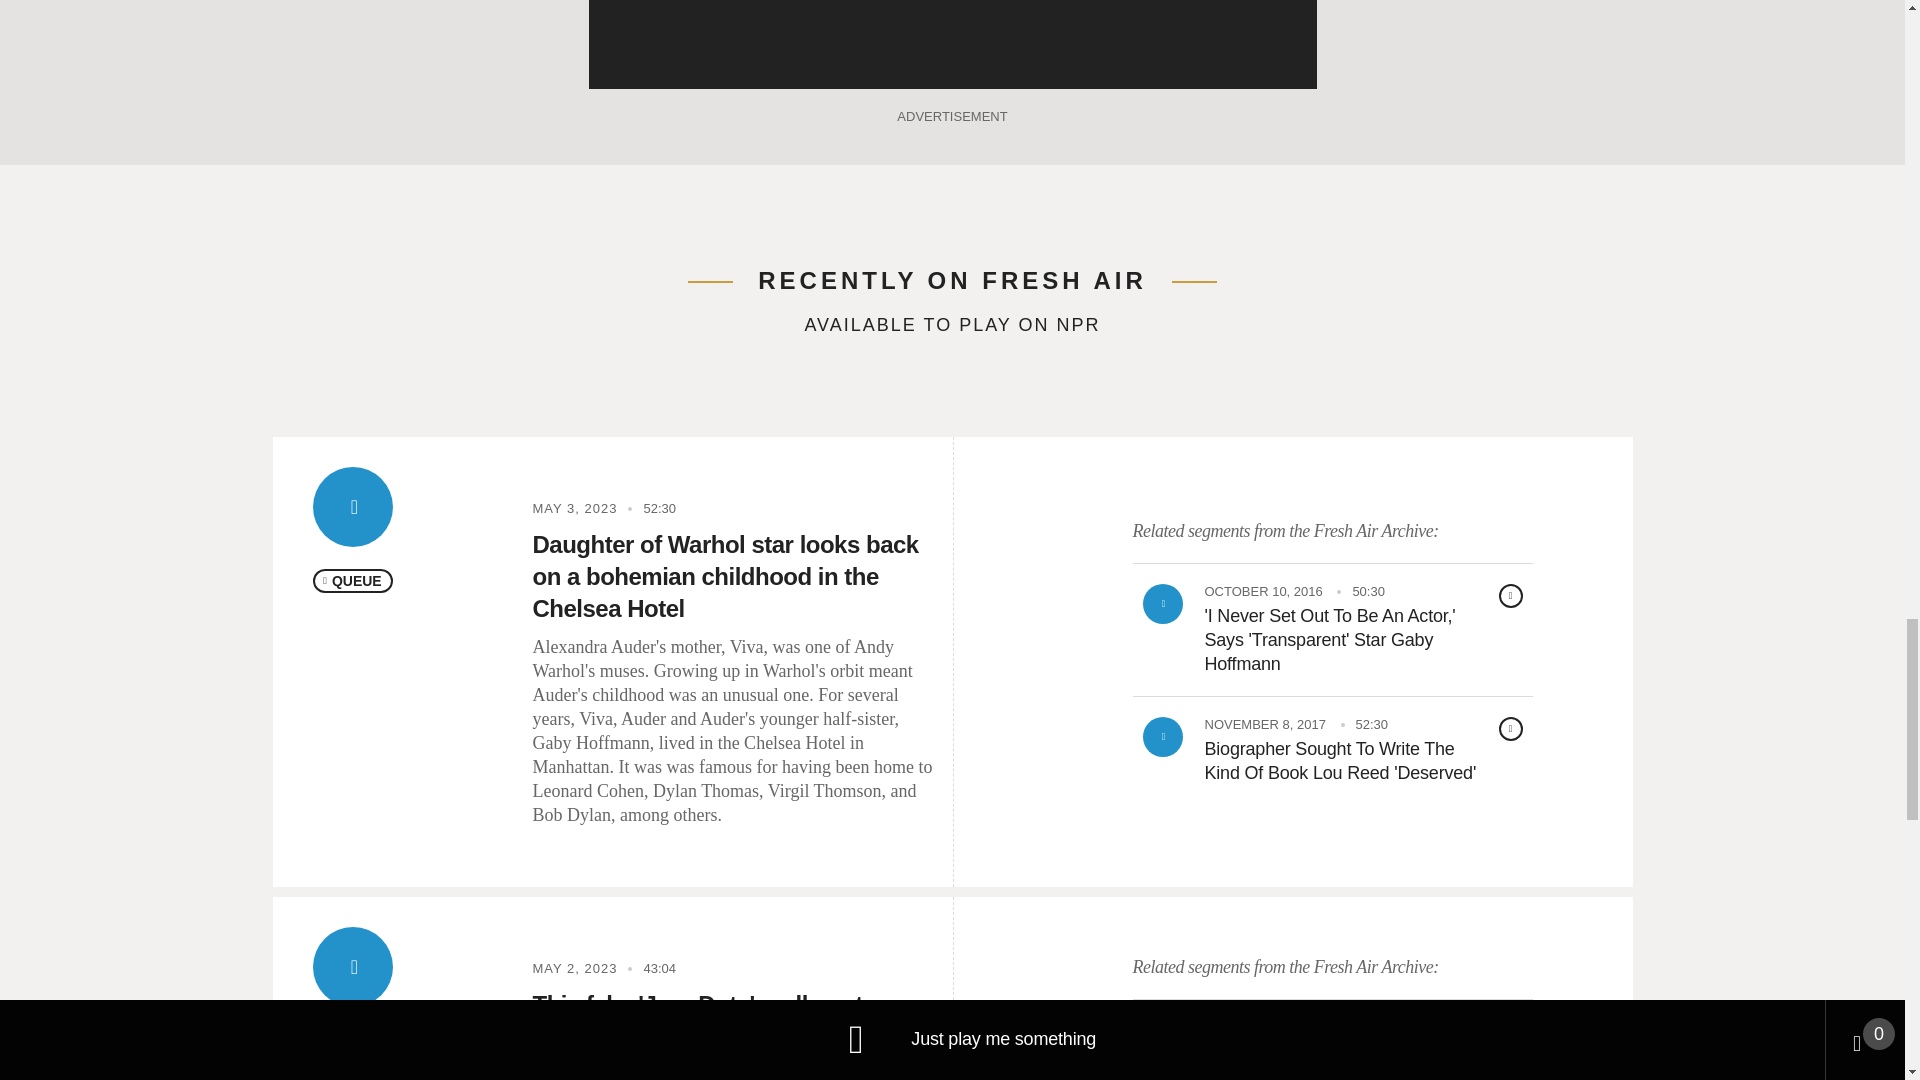 The image size is (1920, 1080). Describe the element at coordinates (951, 44) in the screenshot. I see `3rd party ad content` at that location.